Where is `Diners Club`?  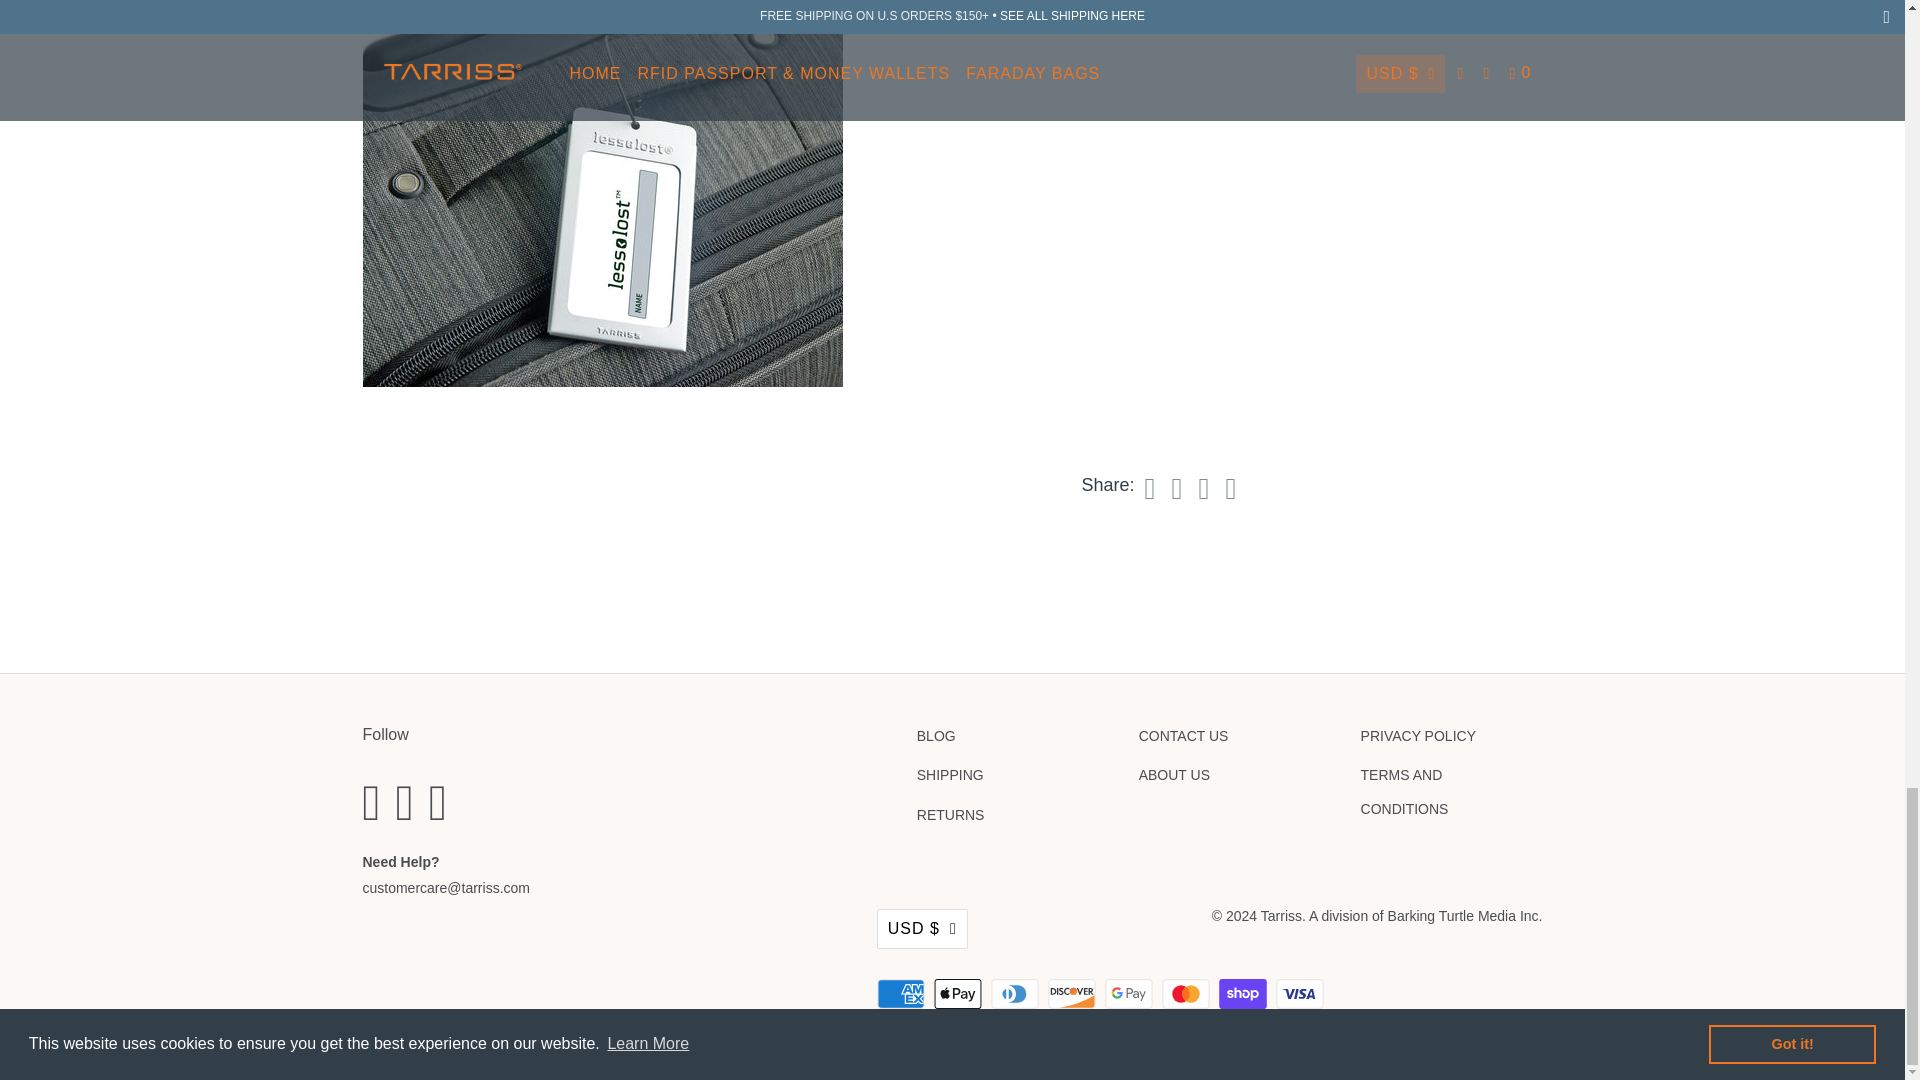 Diners Club is located at coordinates (1016, 993).